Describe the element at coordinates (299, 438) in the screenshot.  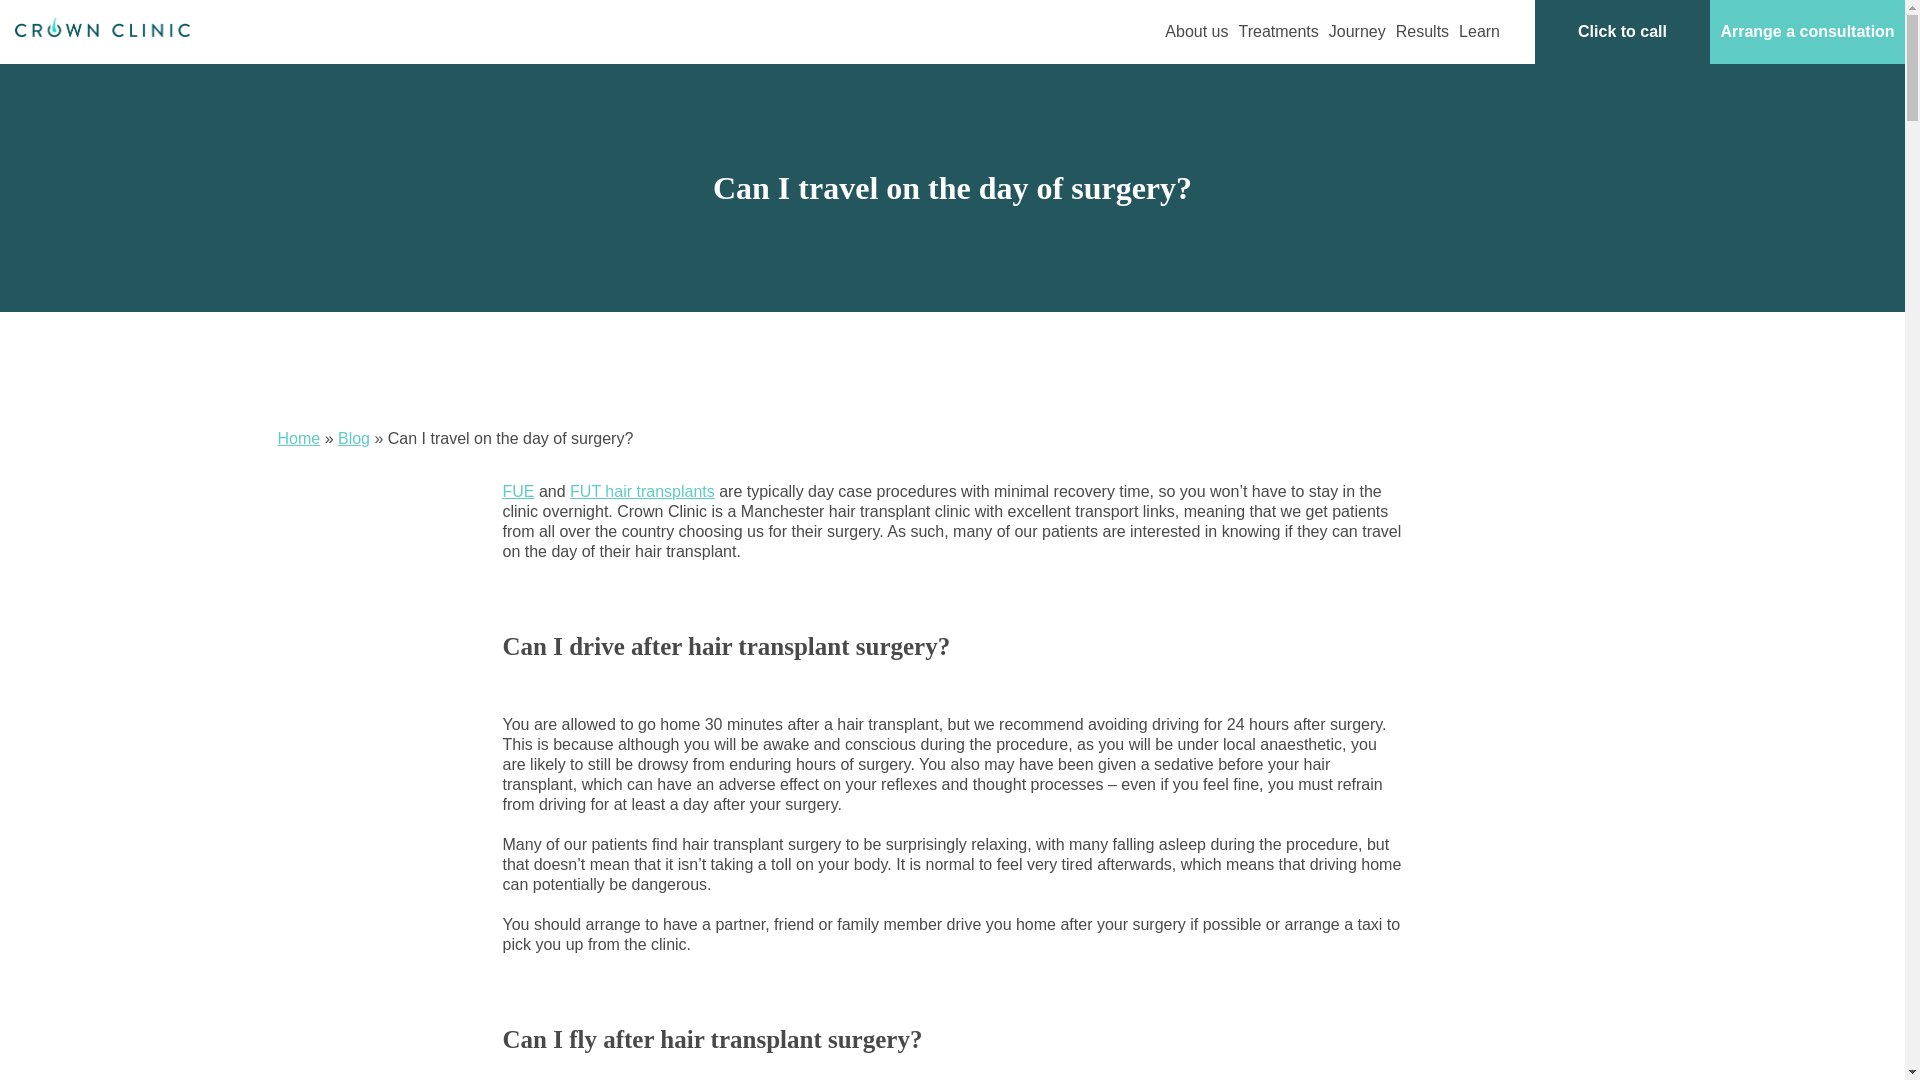
I see `Home` at that location.